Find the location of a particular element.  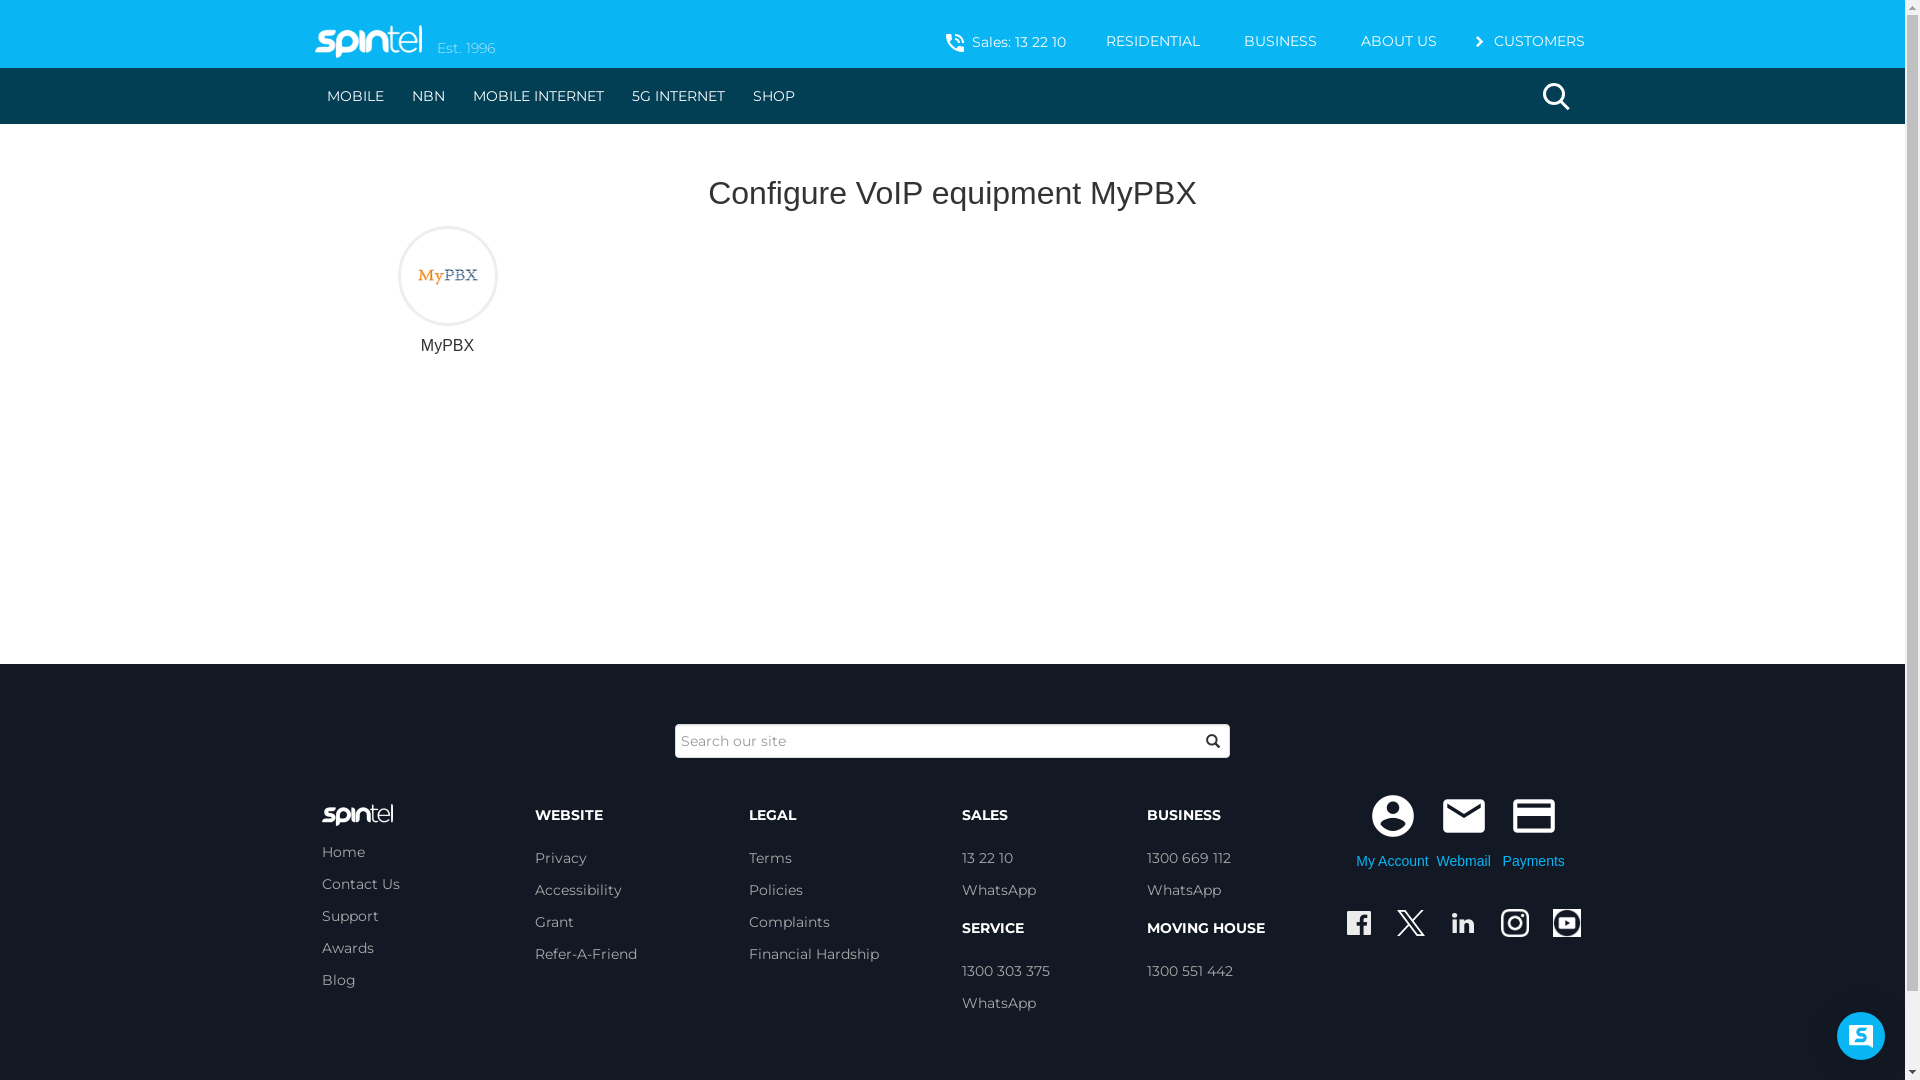

phone_in_talkSales: 13 22 10 is located at coordinates (1004, 46).